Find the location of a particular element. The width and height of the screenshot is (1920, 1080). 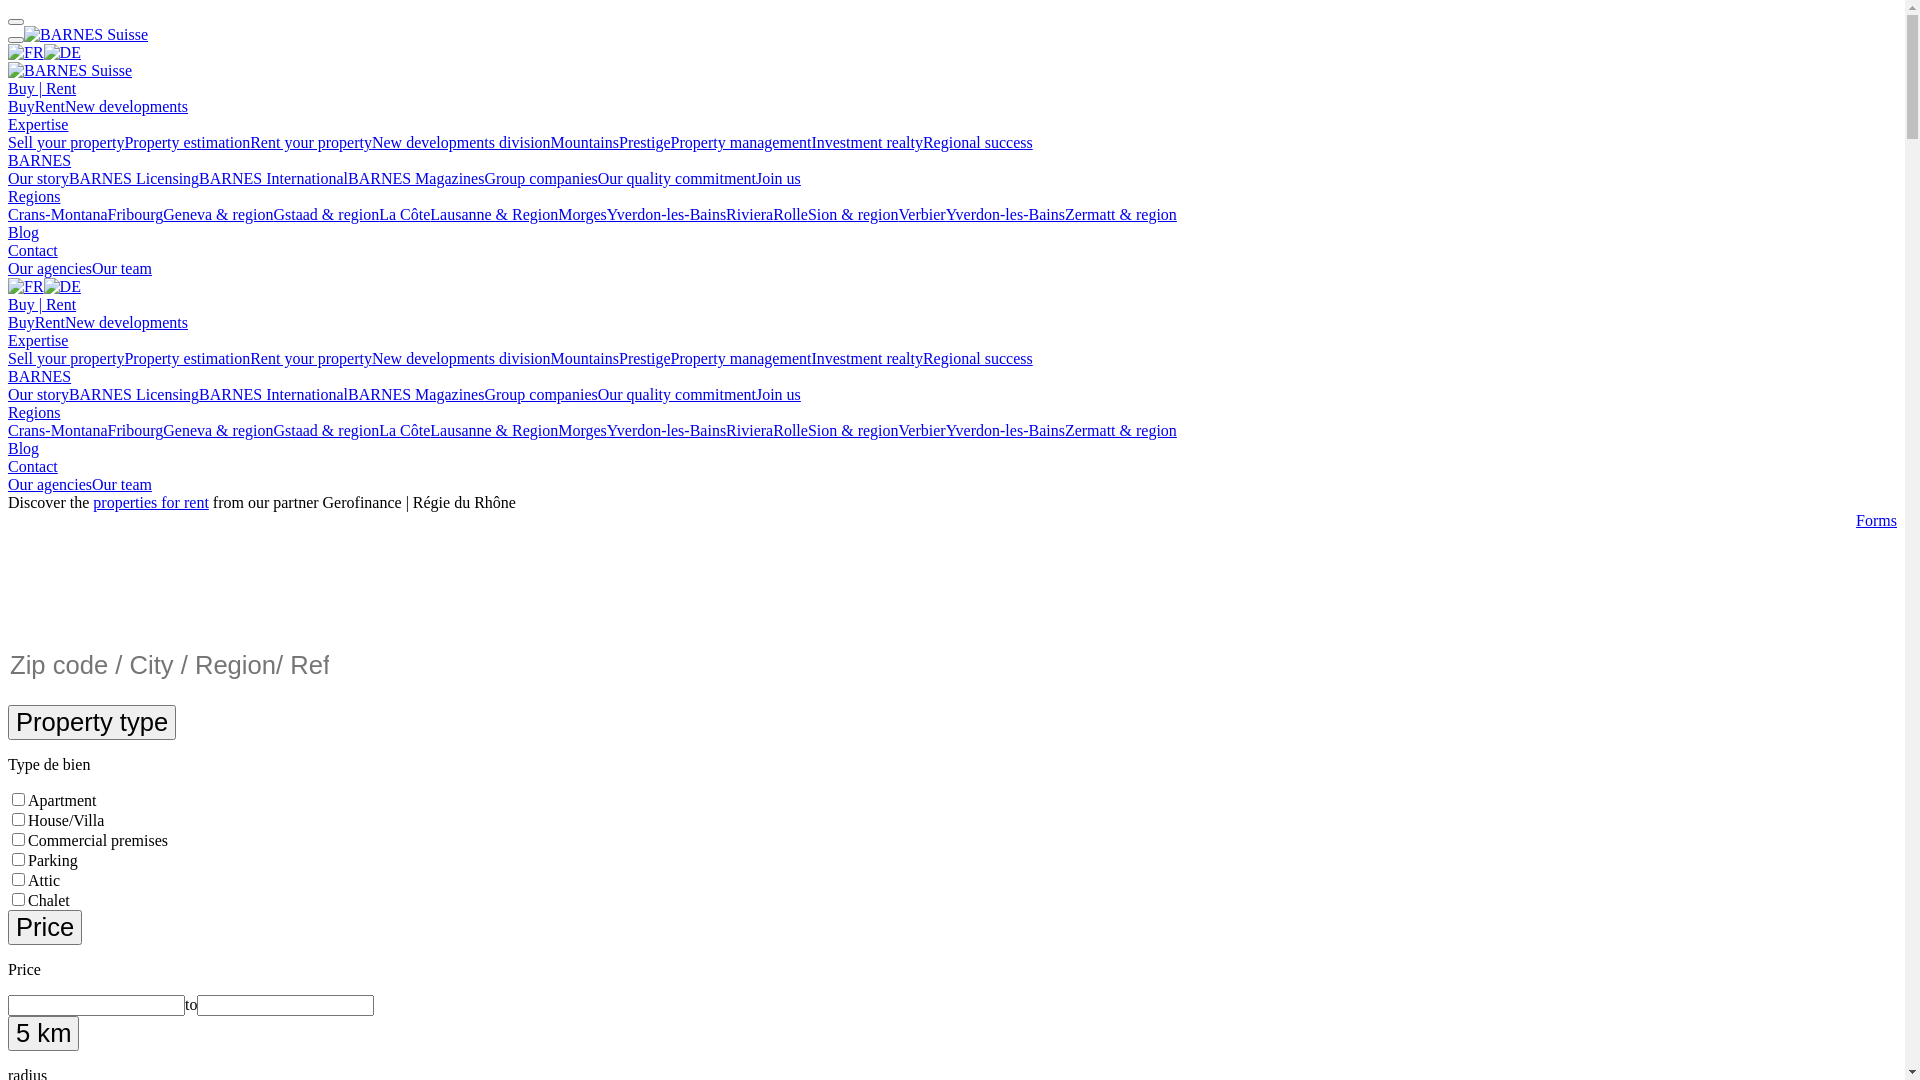

Morges is located at coordinates (582, 430).